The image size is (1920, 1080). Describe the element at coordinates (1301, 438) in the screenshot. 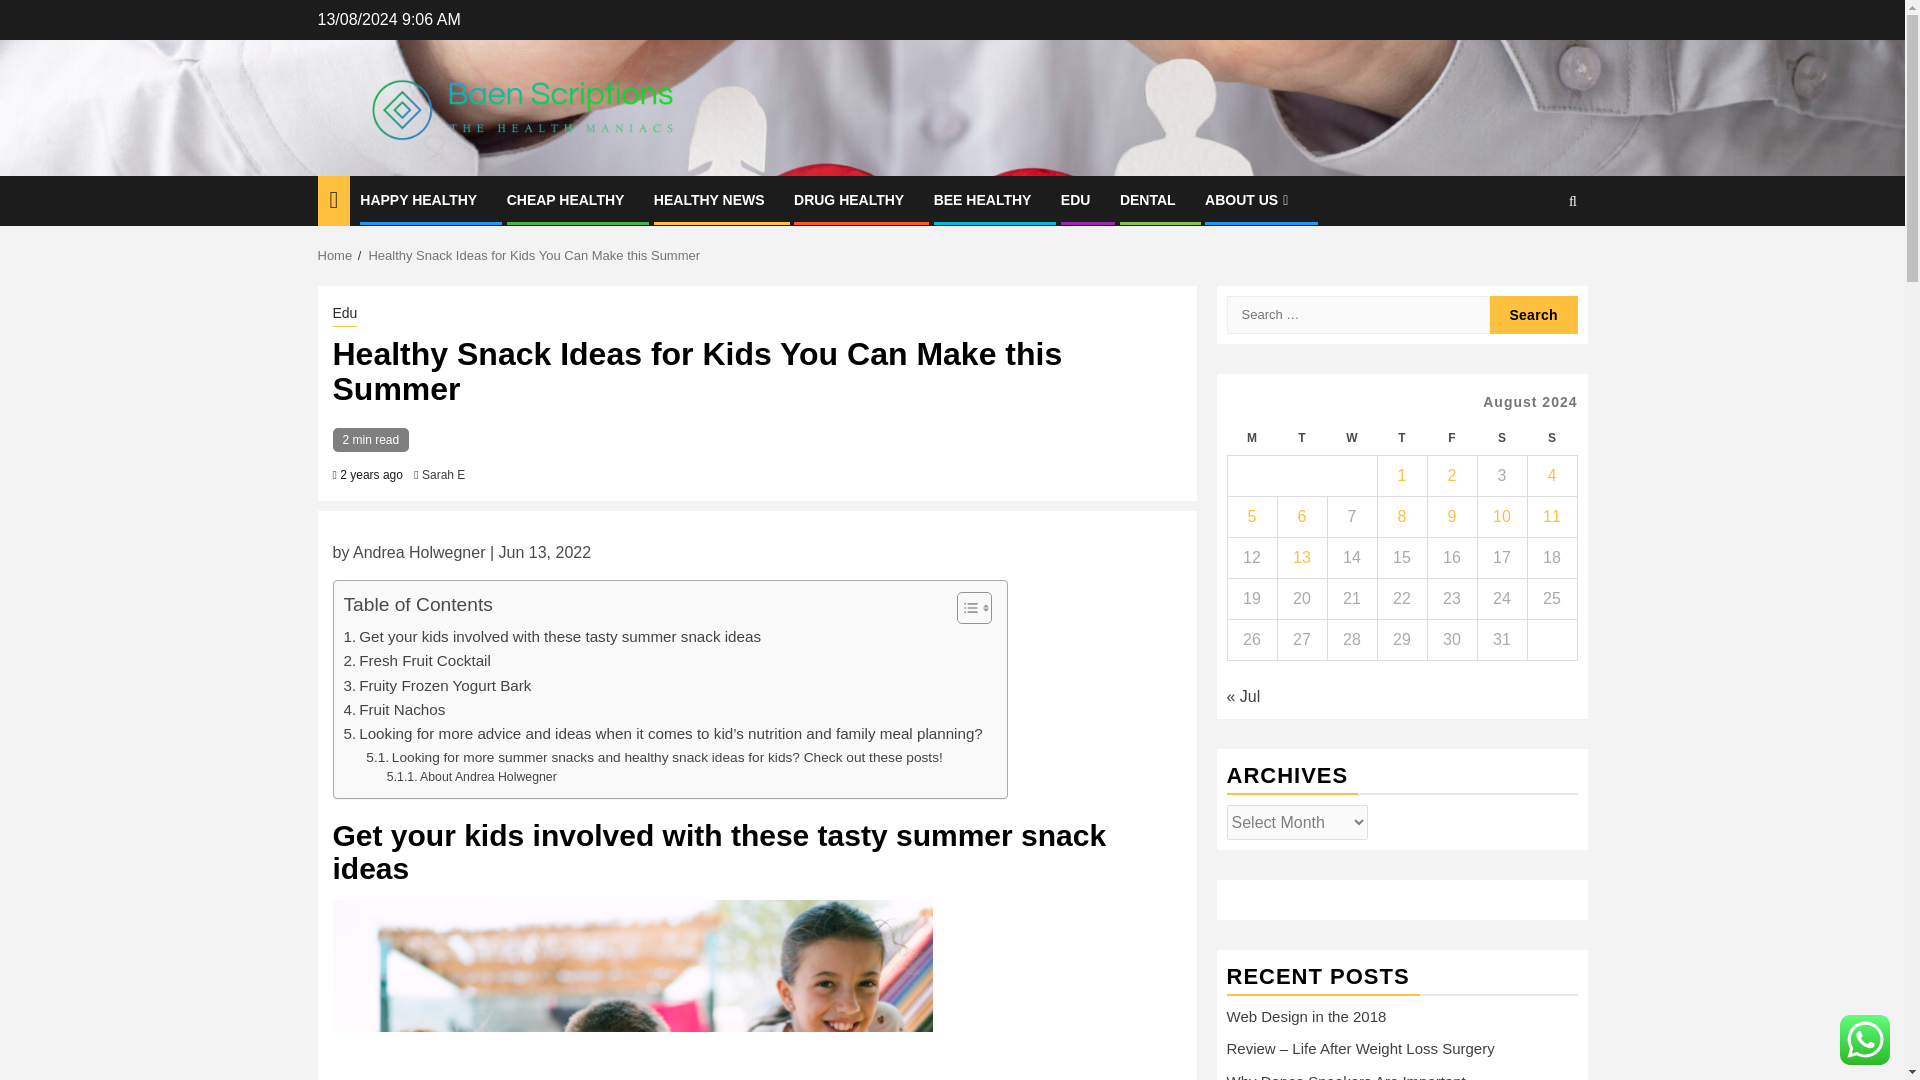

I see `Tuesday` at that location.